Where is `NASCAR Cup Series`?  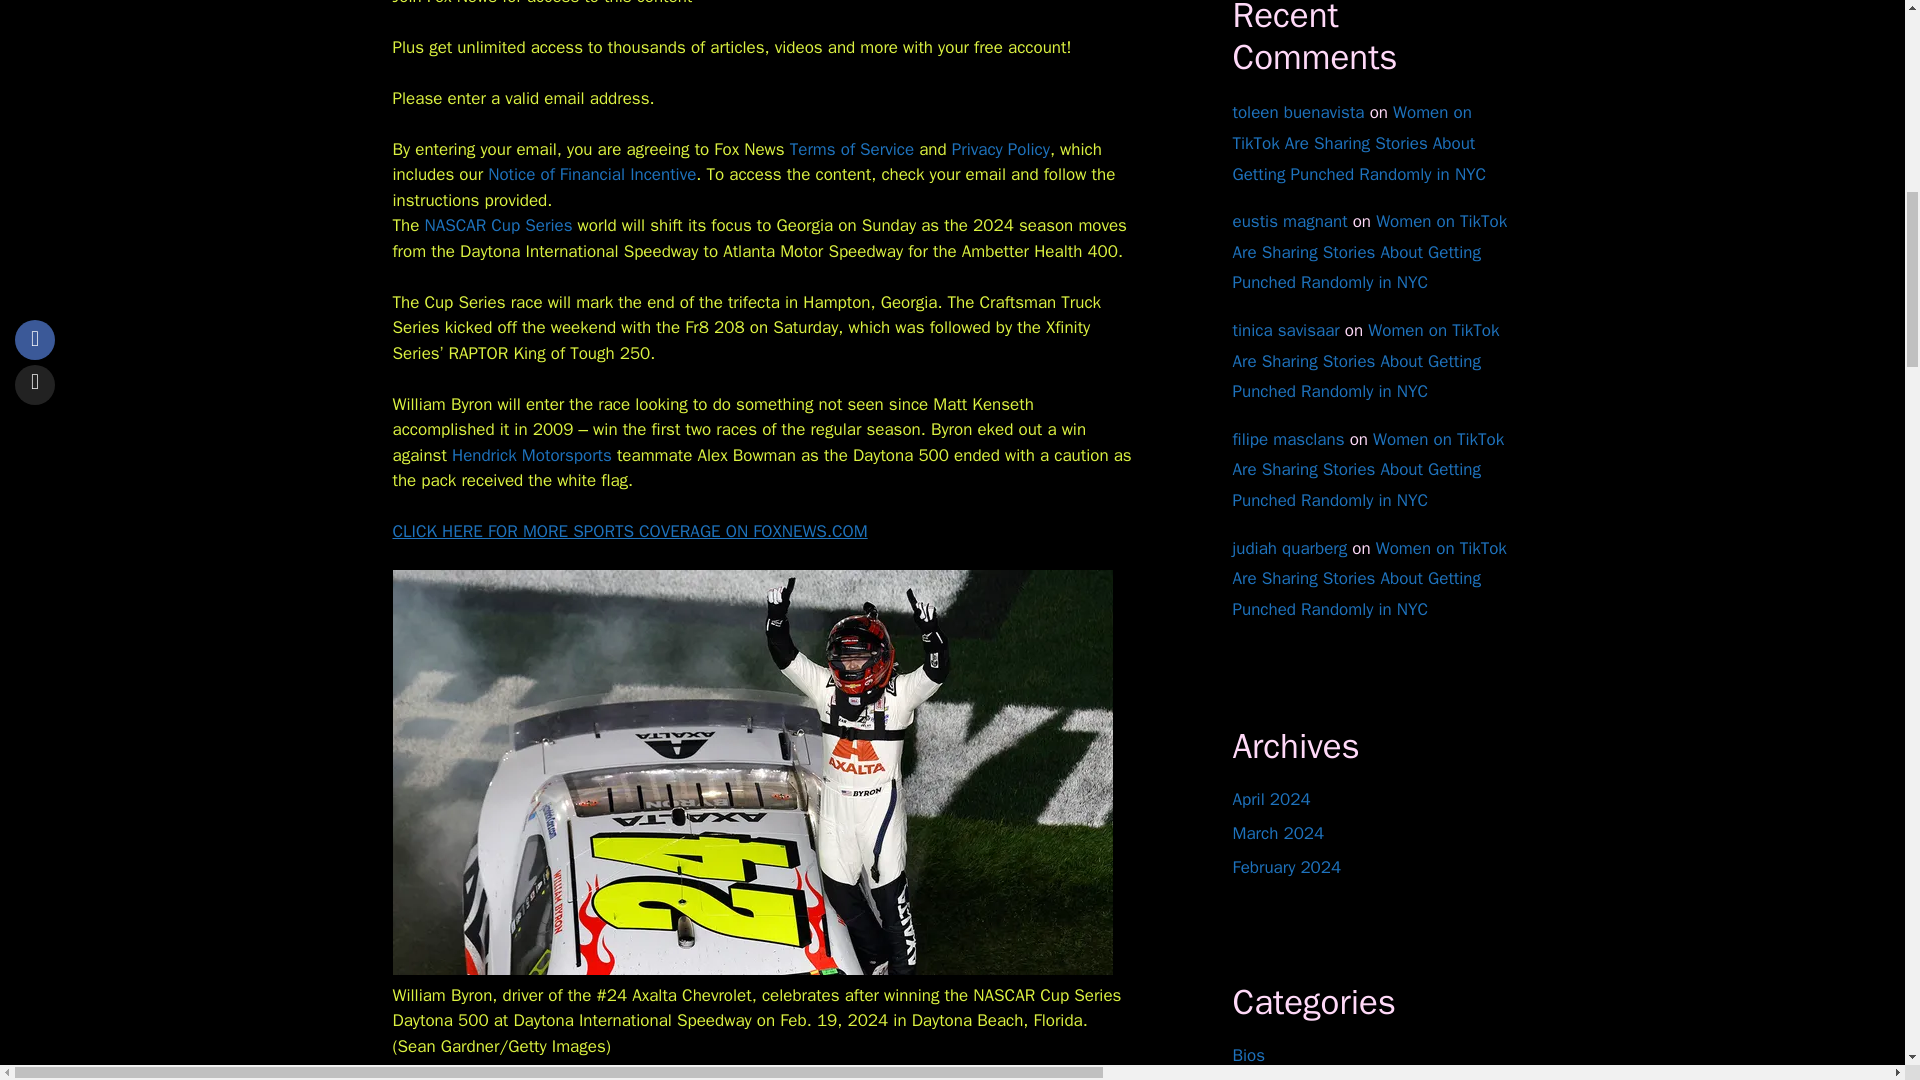 NASCAR Cup Series is located at coordinates (498, 225).